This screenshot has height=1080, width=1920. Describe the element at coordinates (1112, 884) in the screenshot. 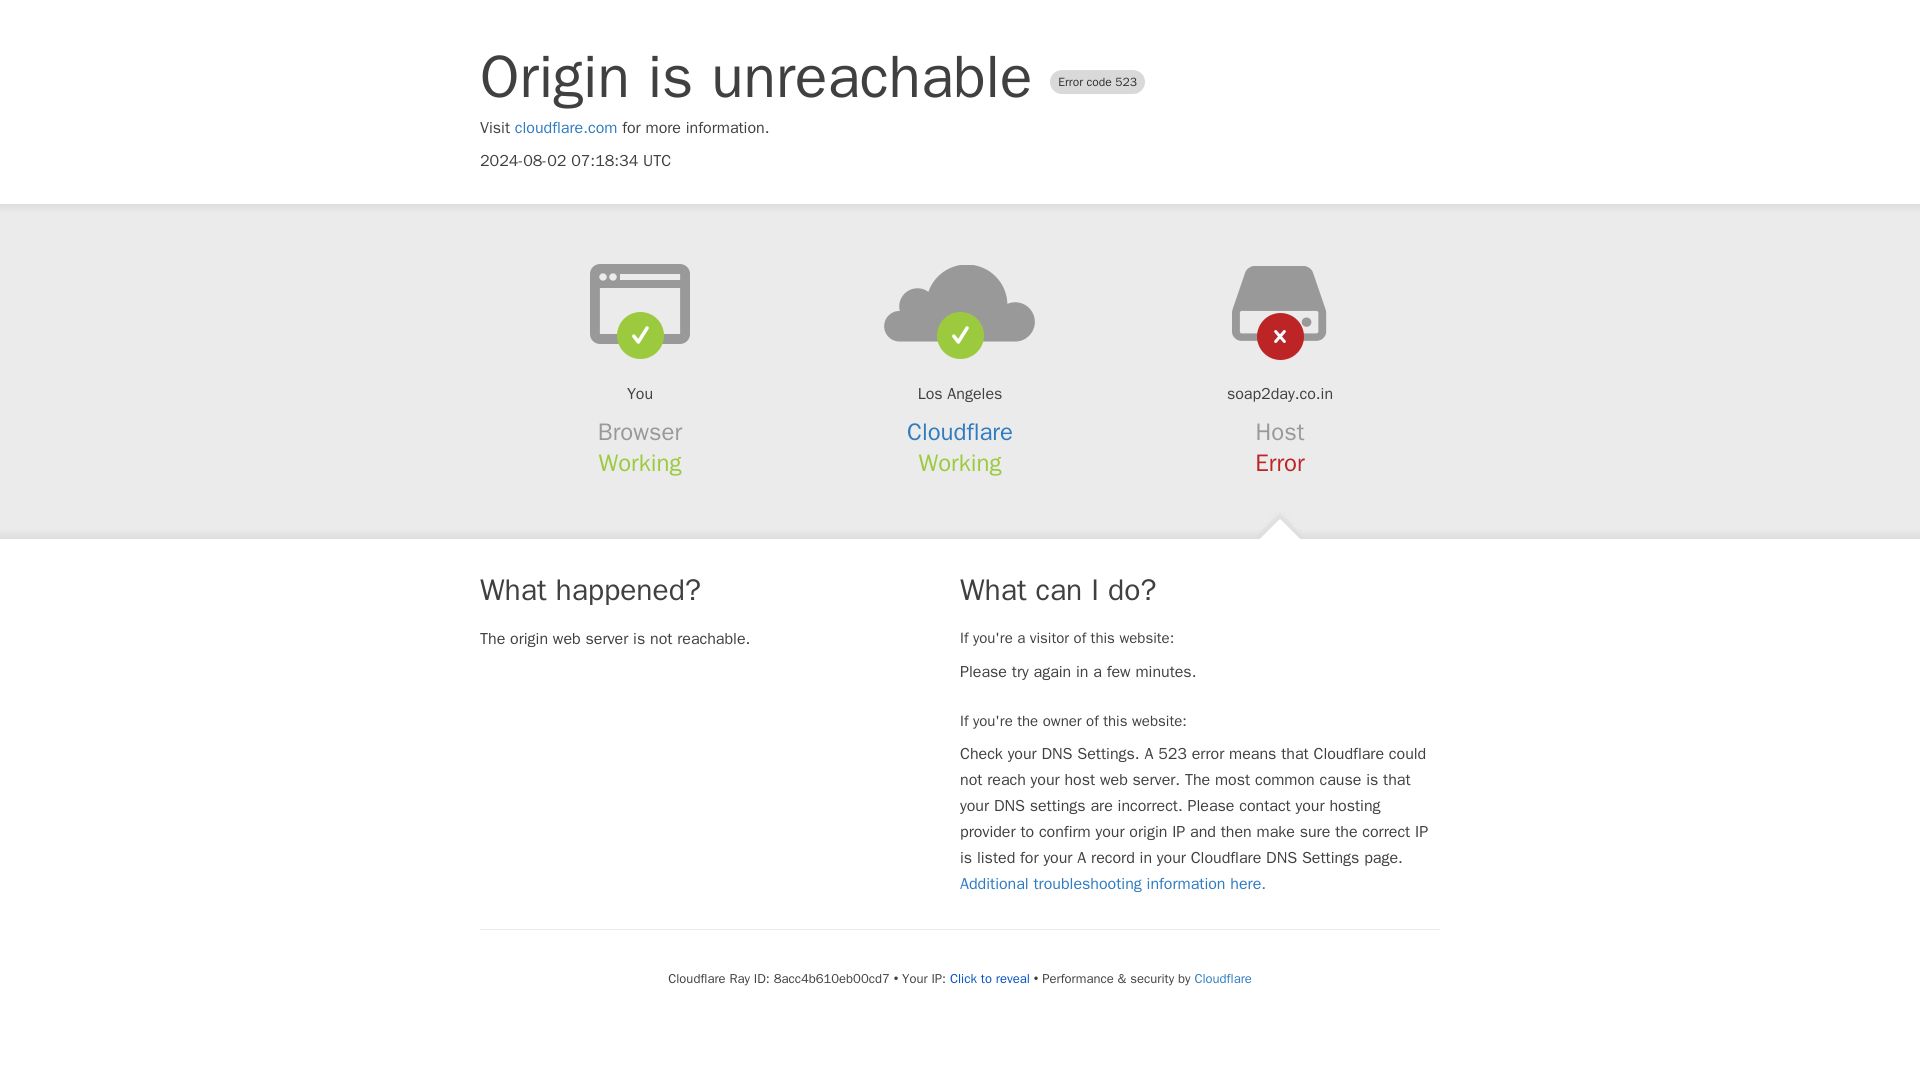

I see `Additional troubleshooting information here.` at that location.